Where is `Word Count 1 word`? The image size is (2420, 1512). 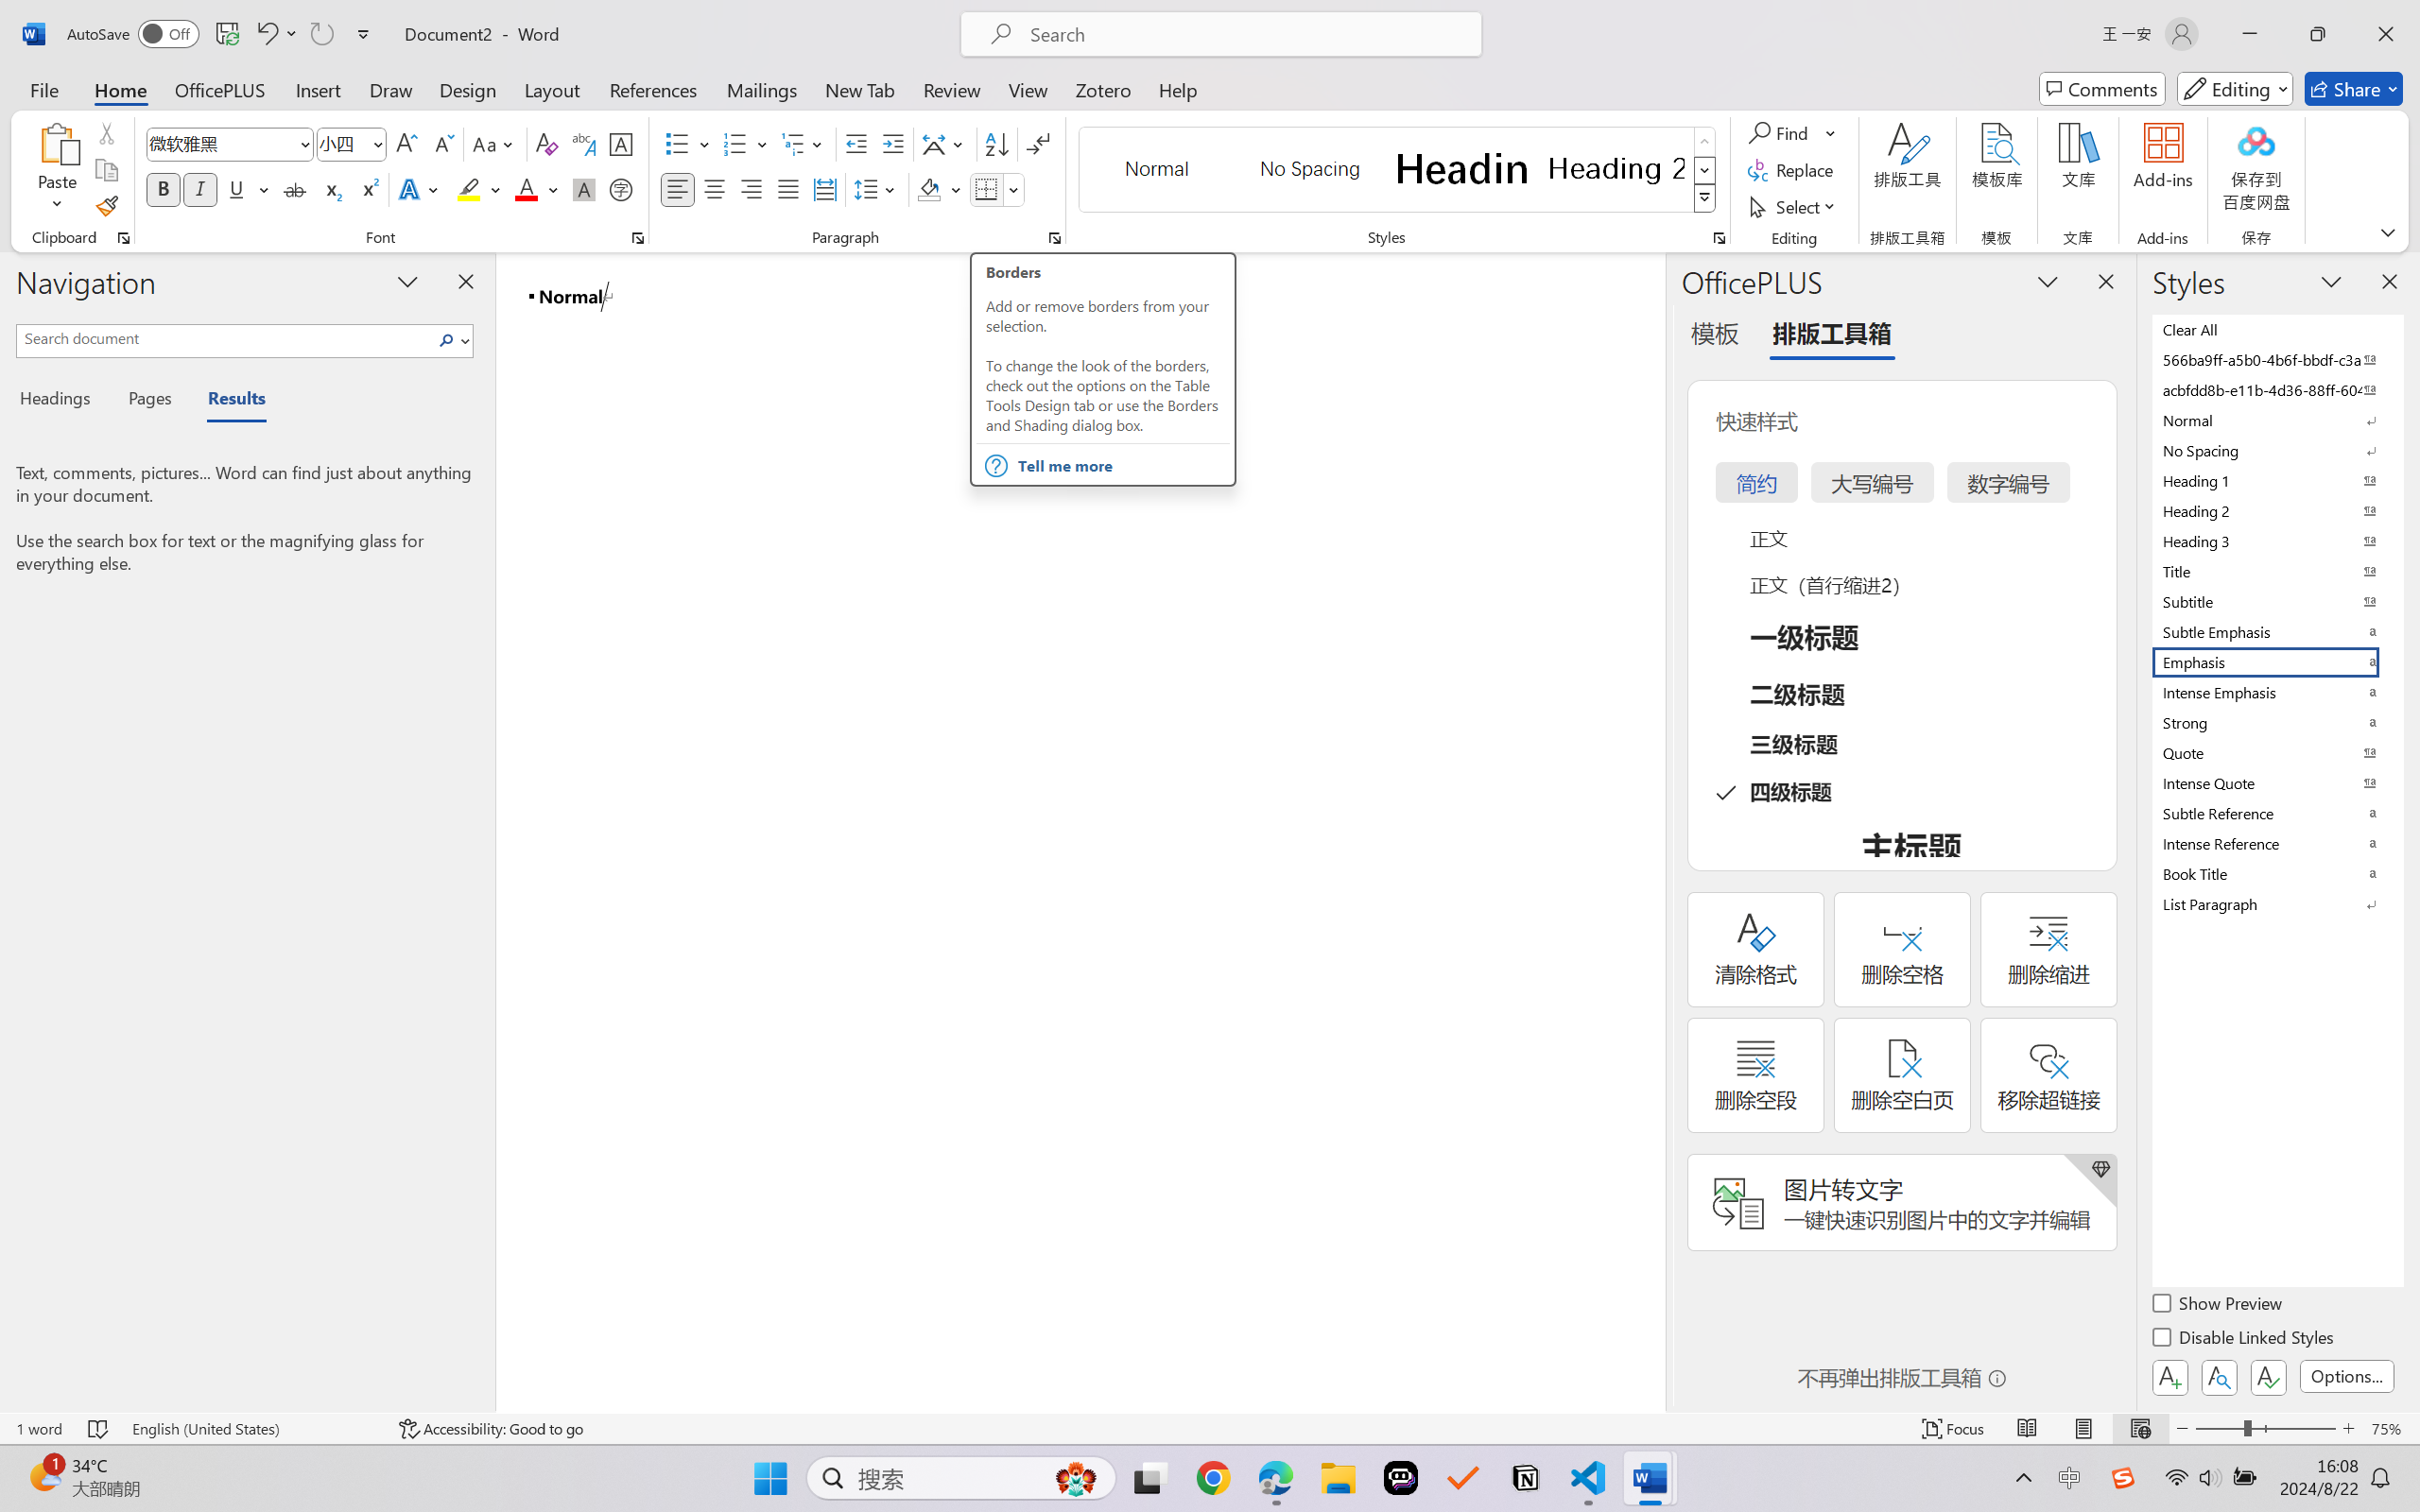 Word Count 1 word is located at coordinates (38, 1429).